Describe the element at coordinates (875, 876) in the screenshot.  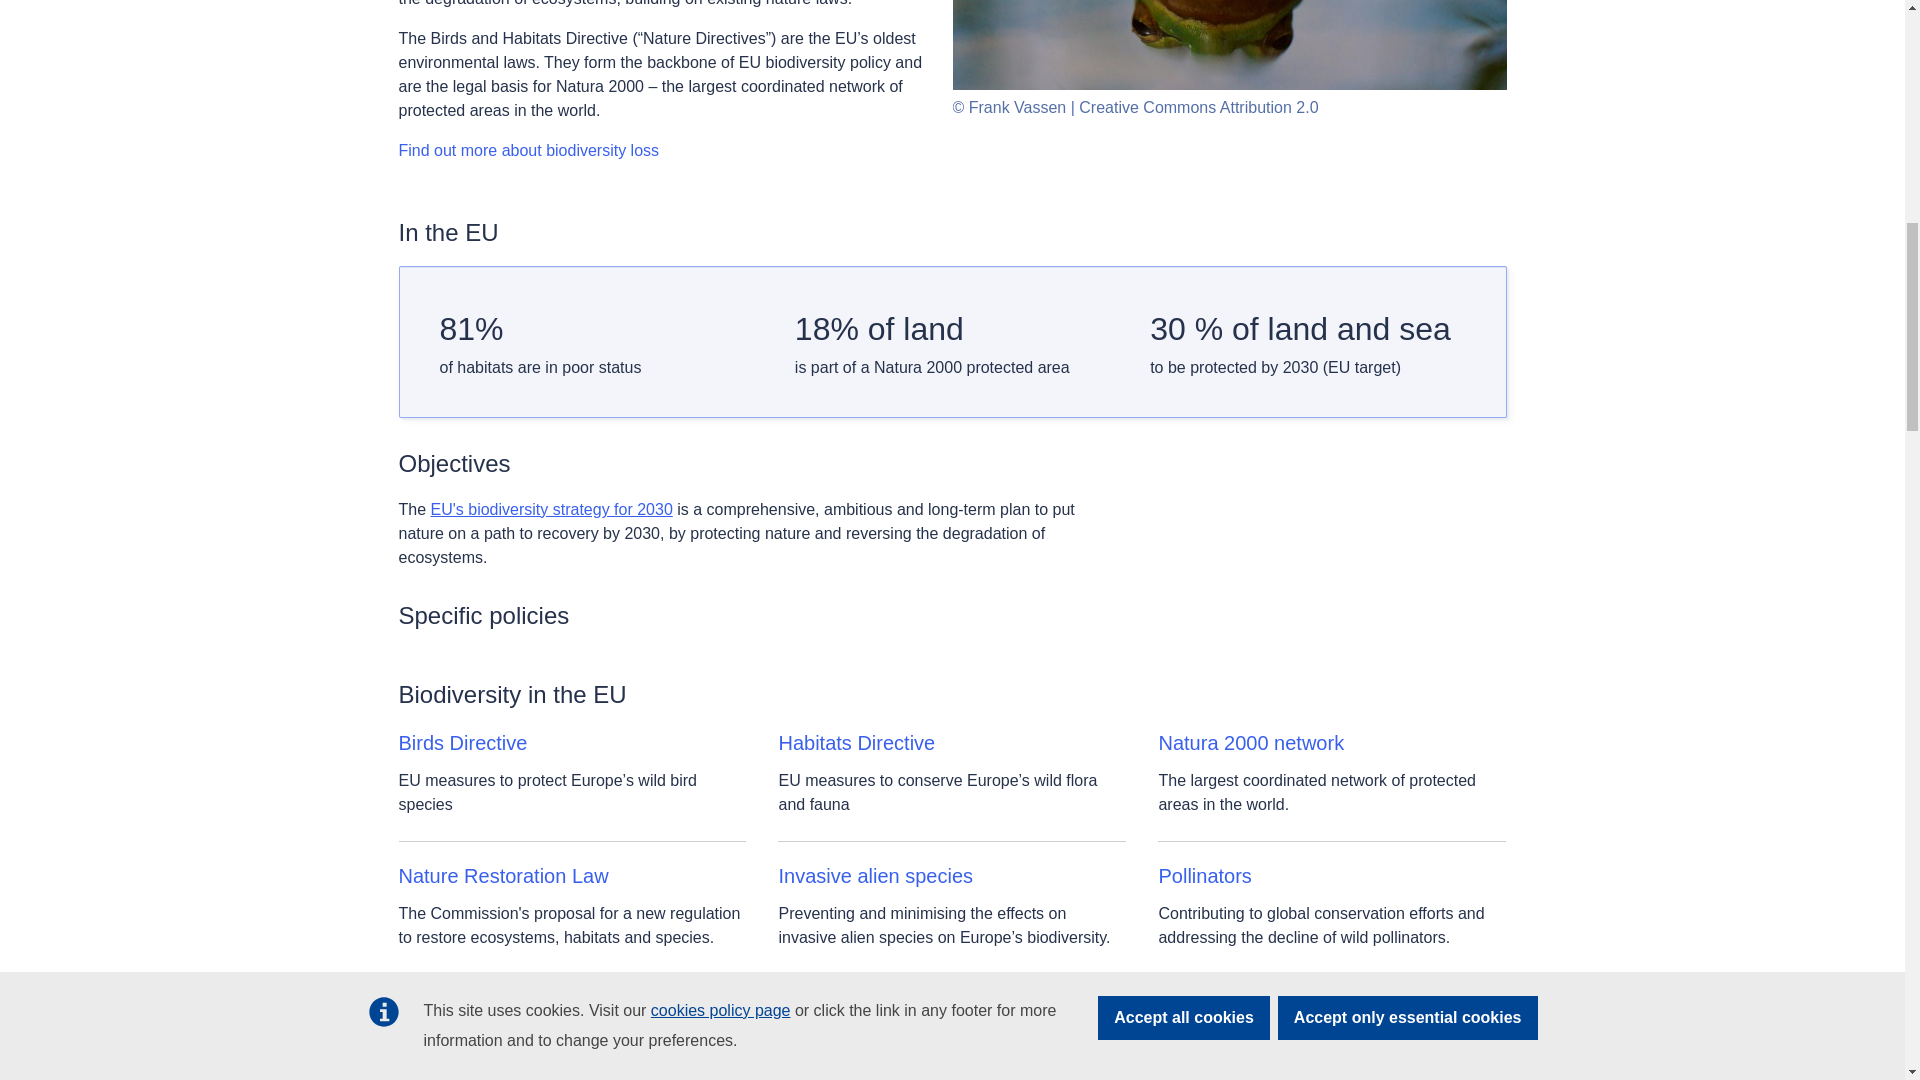
I see `Invasive alien species` at that location.